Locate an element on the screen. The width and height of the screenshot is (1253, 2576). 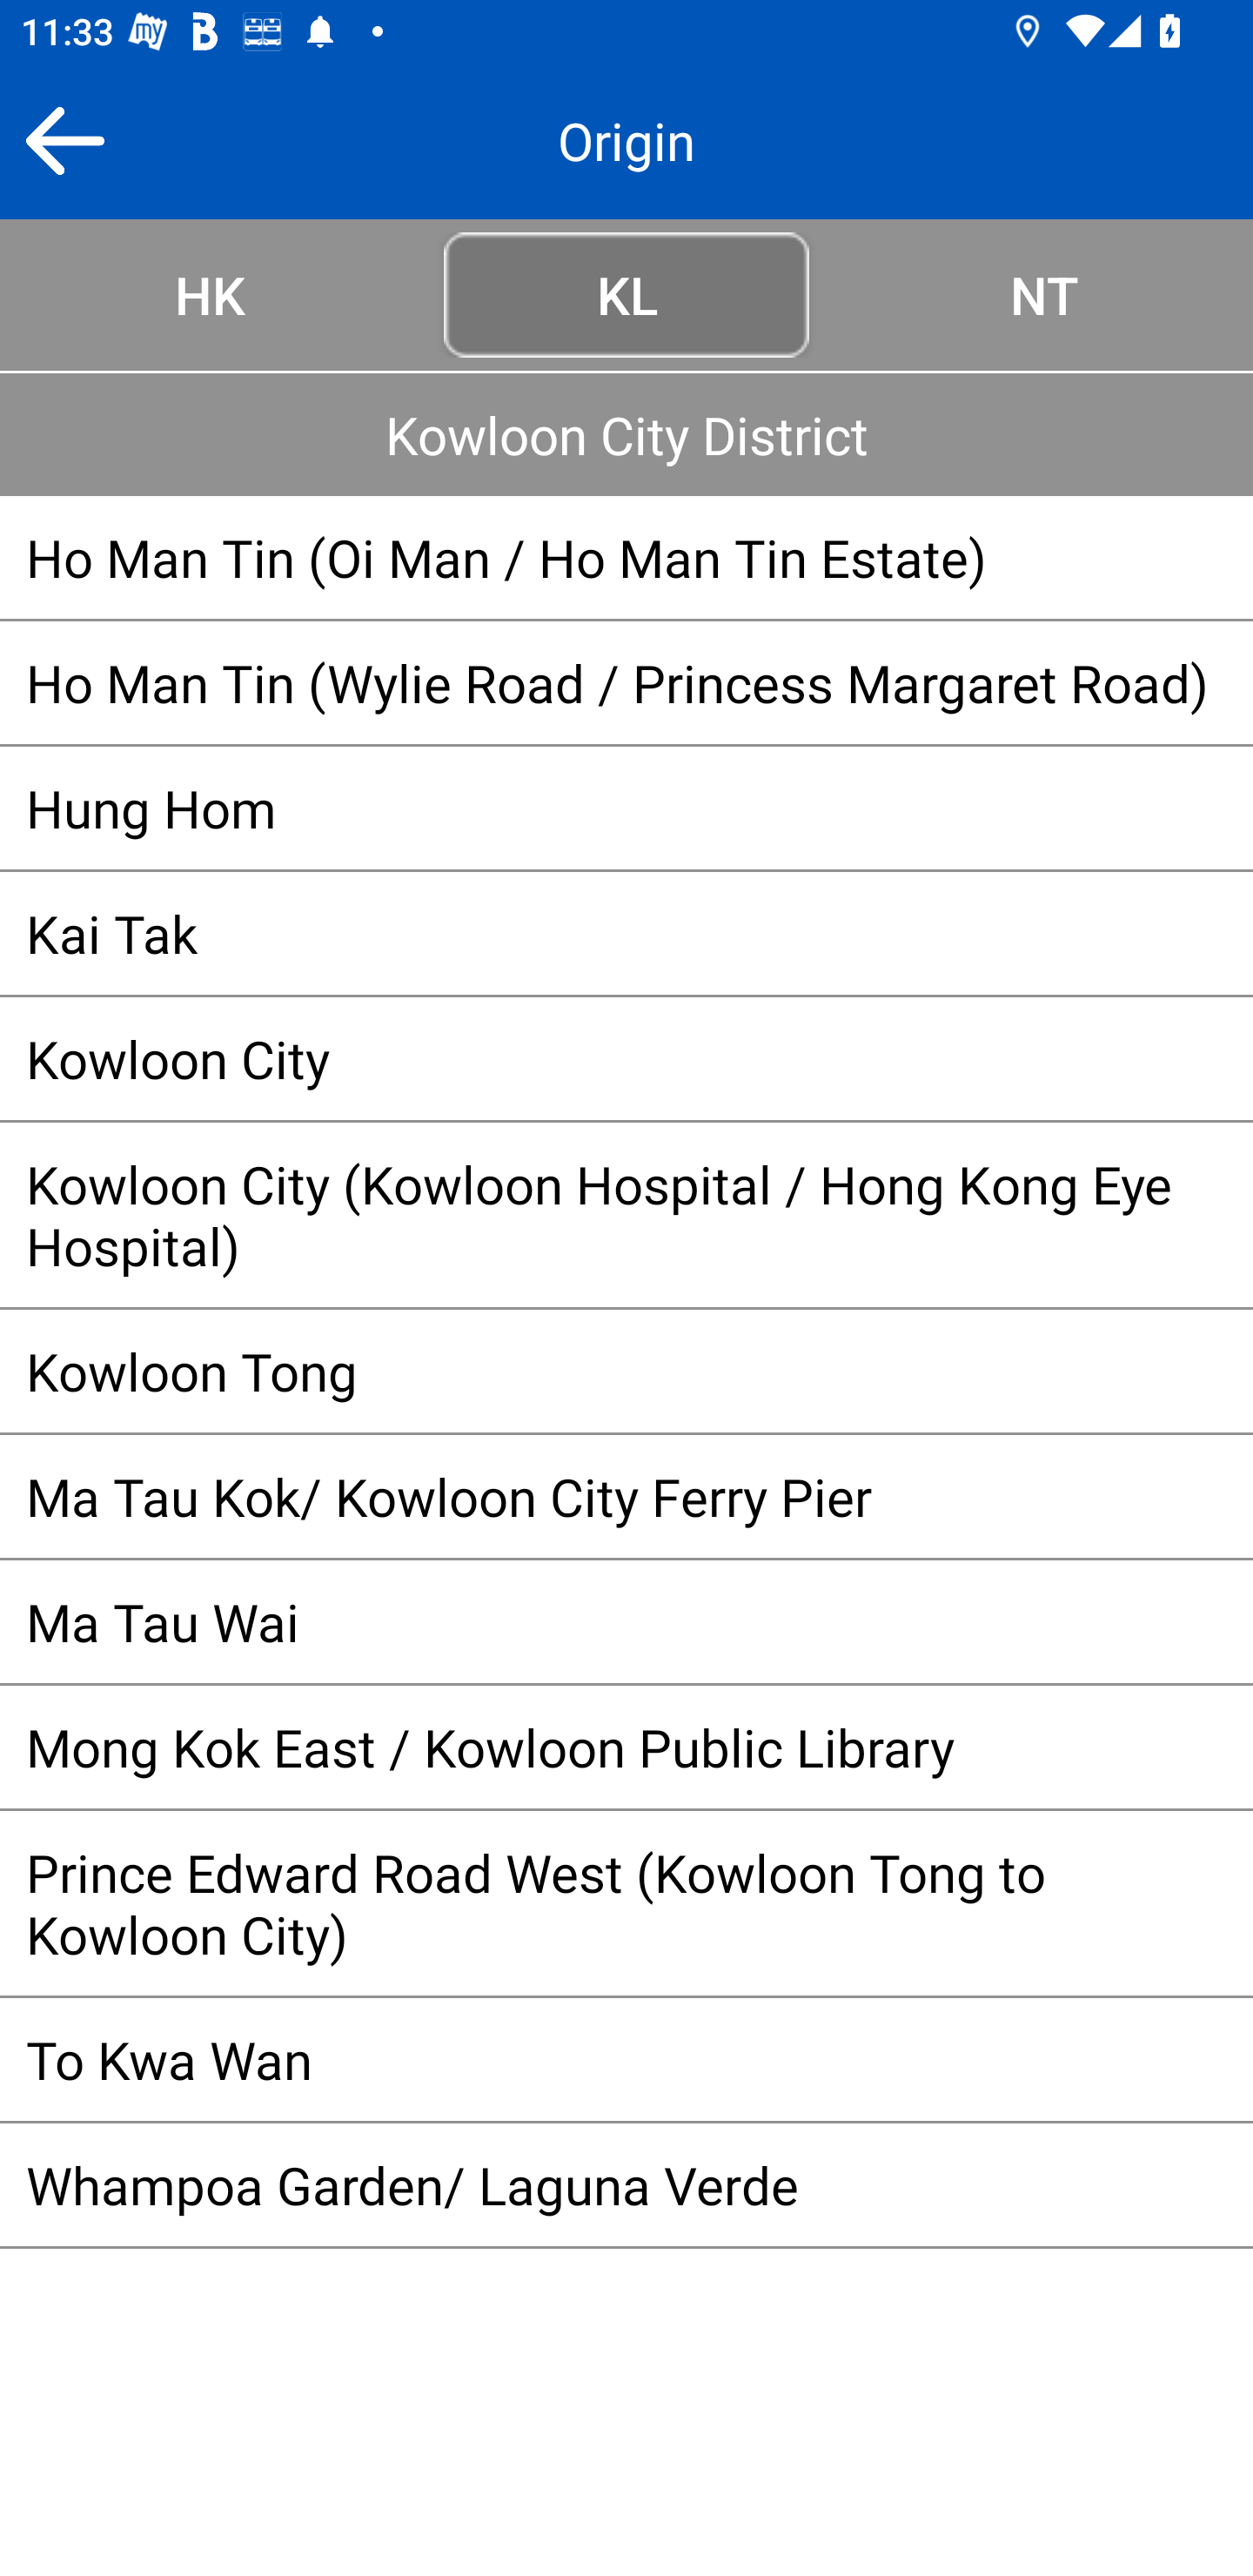
Back is located at coordinates (64, 140).